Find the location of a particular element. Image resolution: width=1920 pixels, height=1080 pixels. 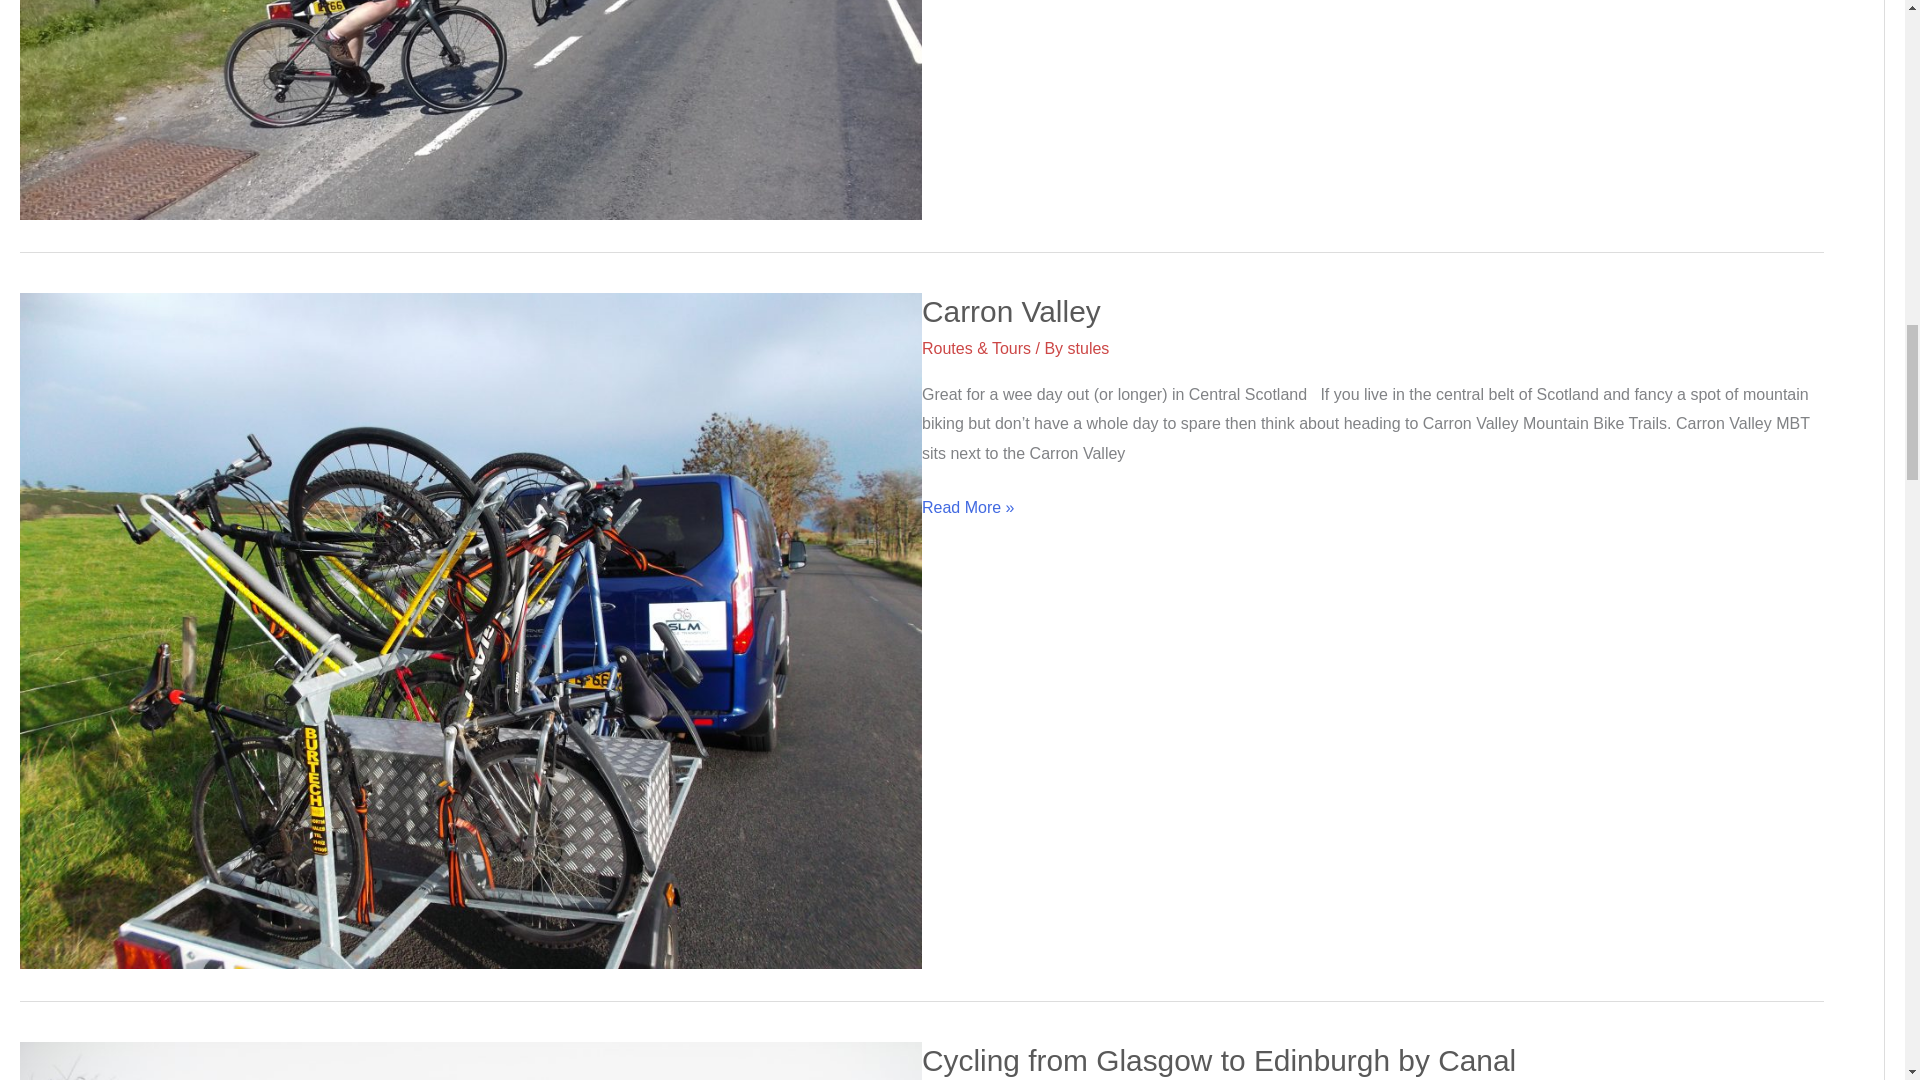

View all posts by stules is located at coordinates (1088, 348).